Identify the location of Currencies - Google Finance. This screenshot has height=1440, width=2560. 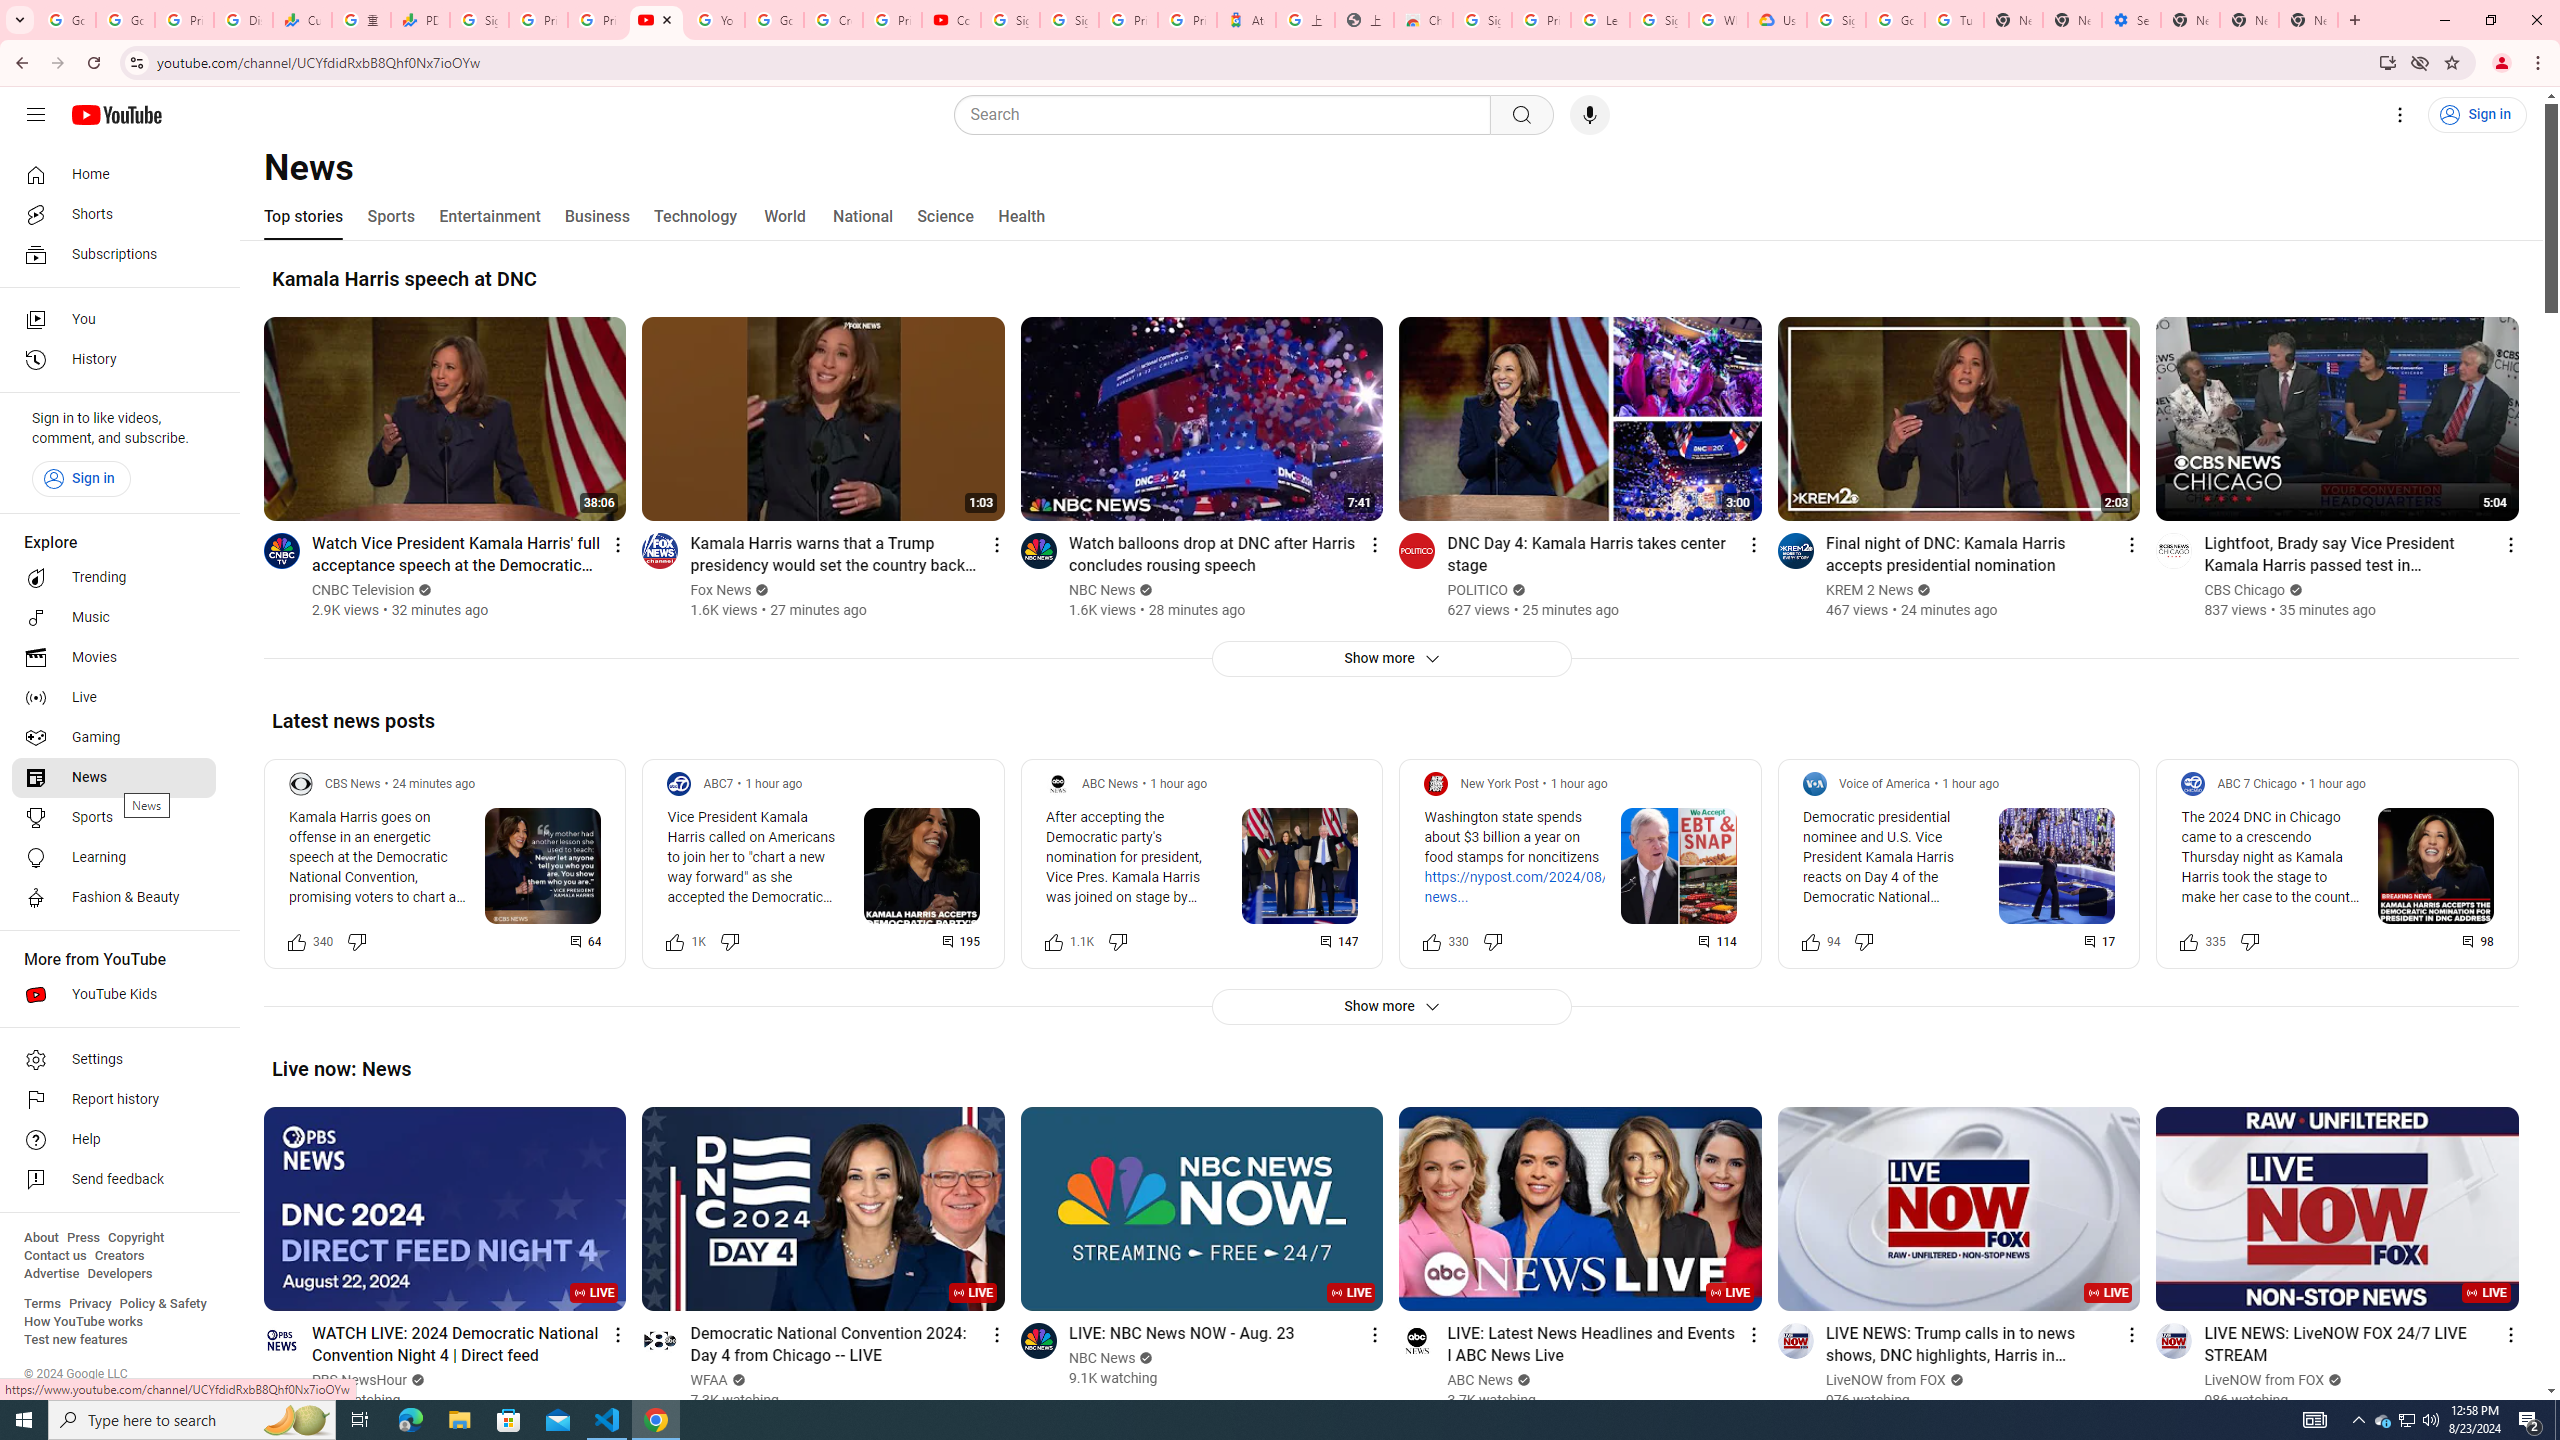
(302, 20).